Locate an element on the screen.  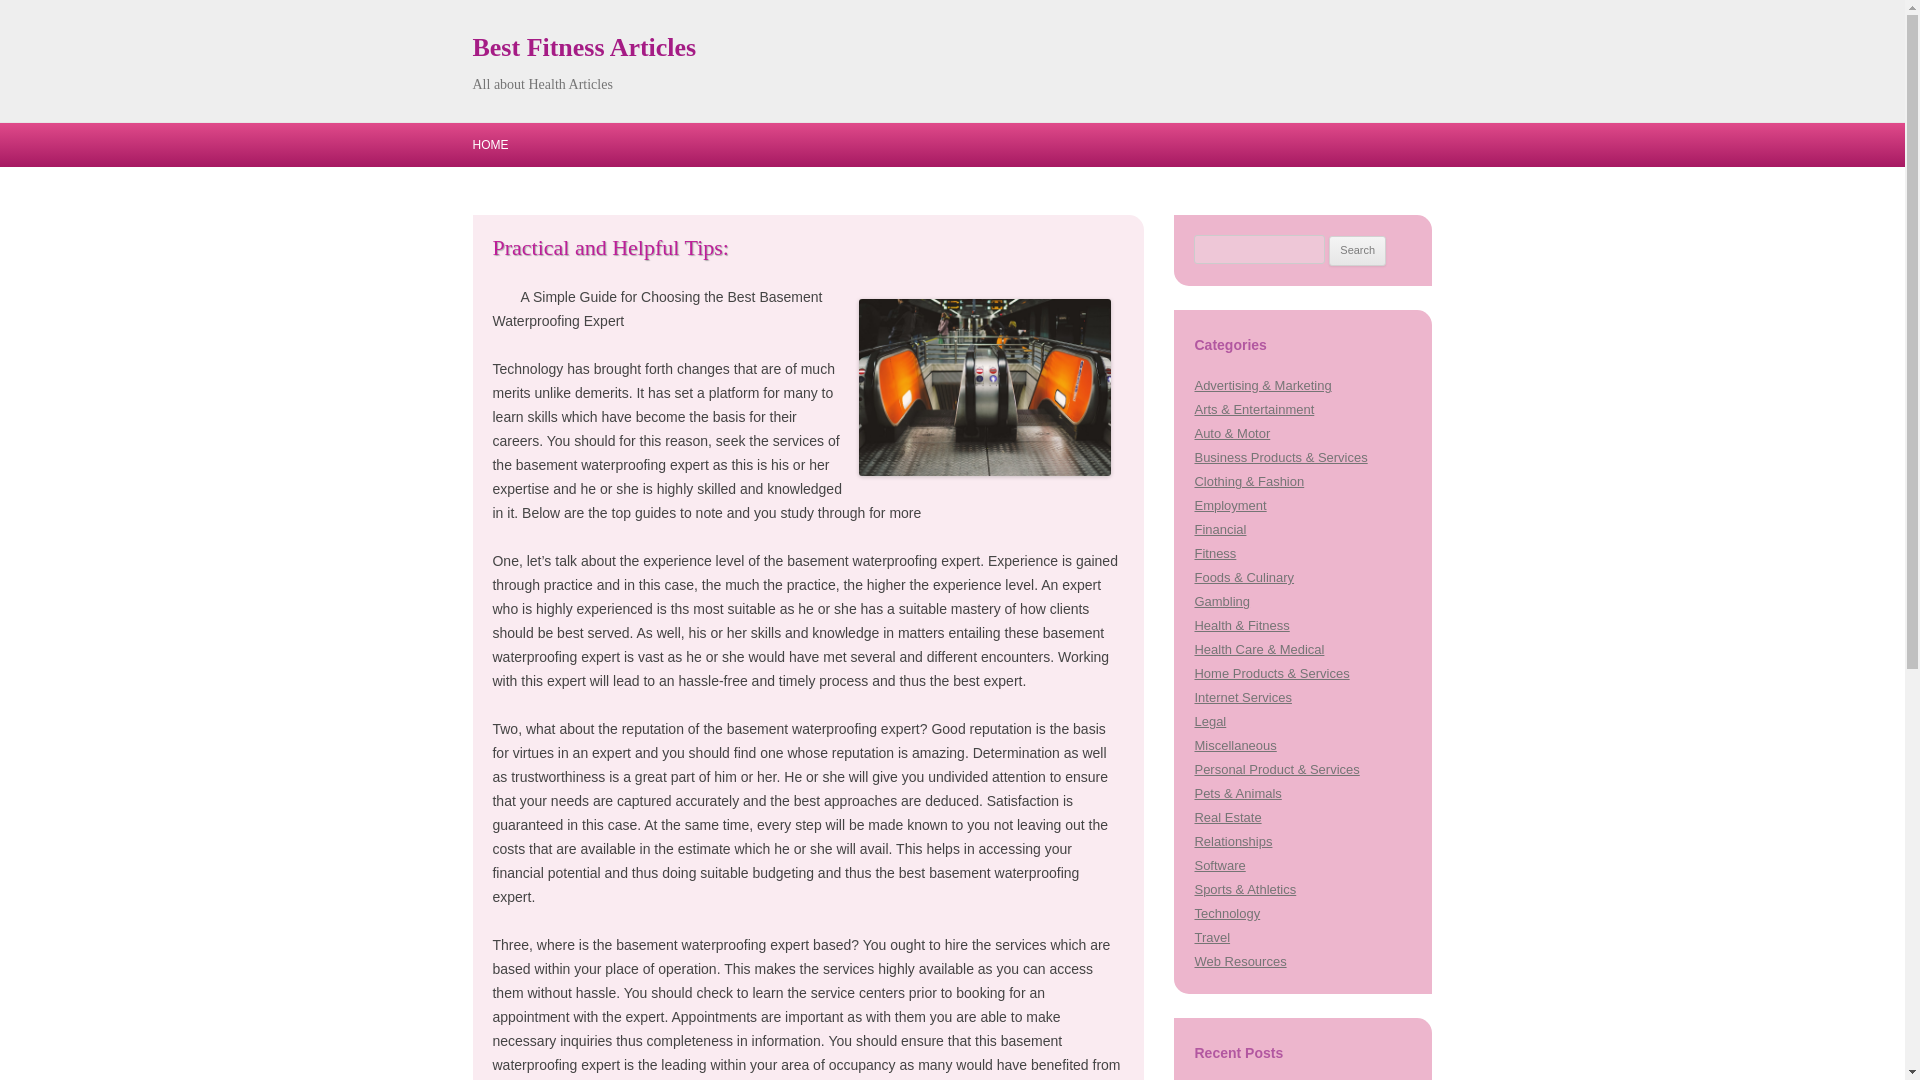
Legal is located at coordinates (1210, 721).